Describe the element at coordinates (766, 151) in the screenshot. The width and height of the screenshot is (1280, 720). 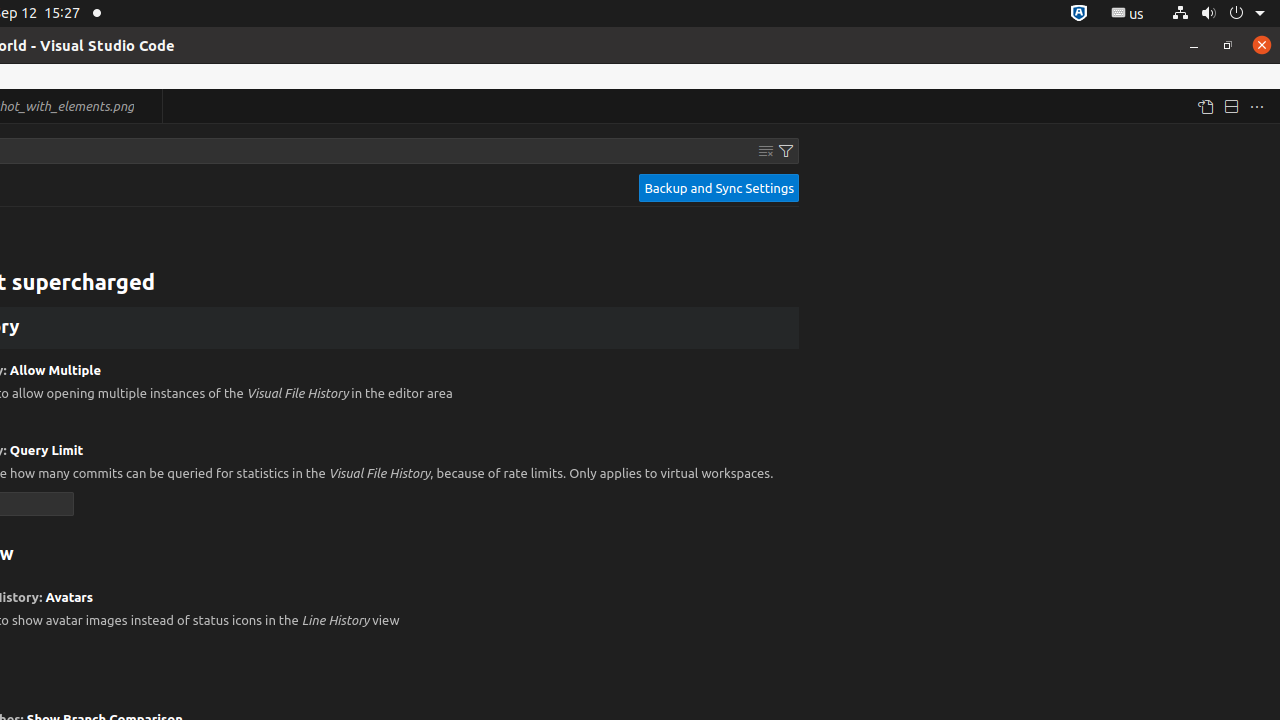
I see `Clear Settings Search Input` at that location.